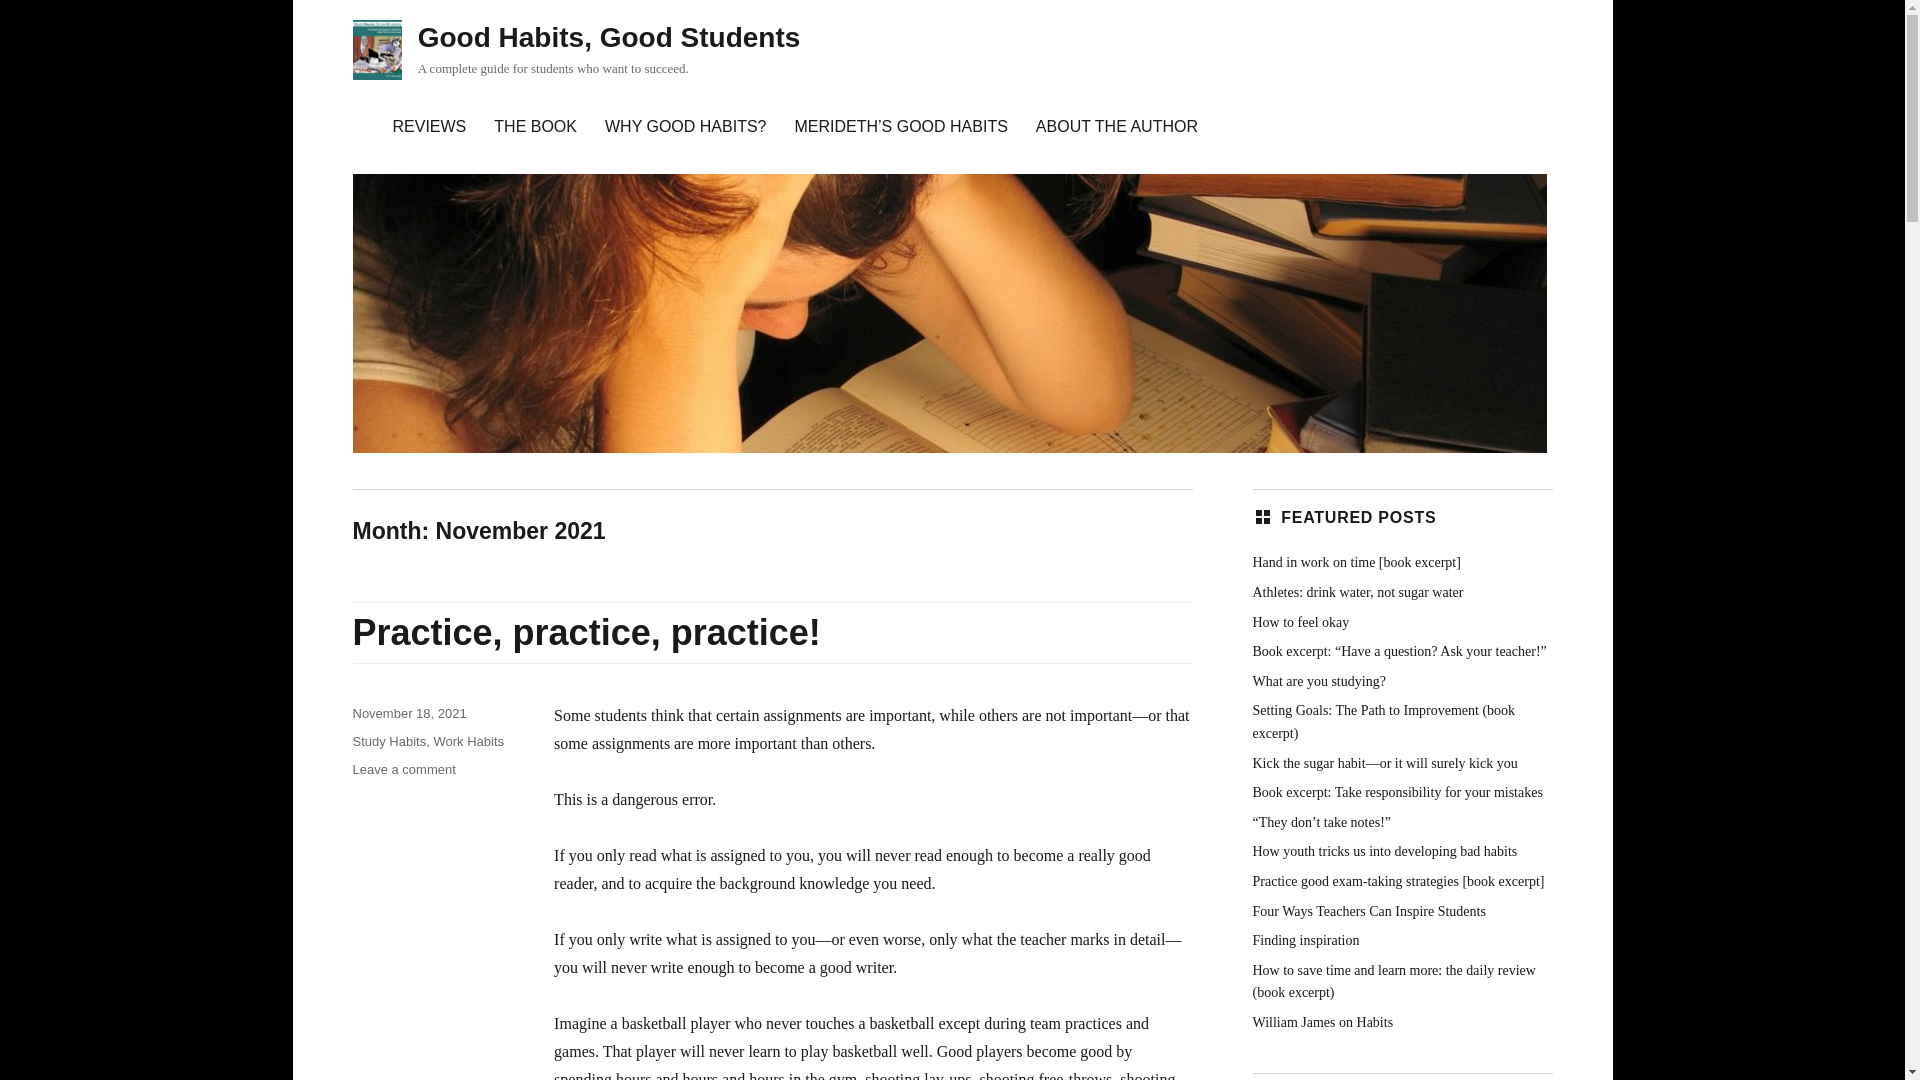  Describe the element at coordinates (468, 742) in the screenshot. I see `Work Habits` at that location.